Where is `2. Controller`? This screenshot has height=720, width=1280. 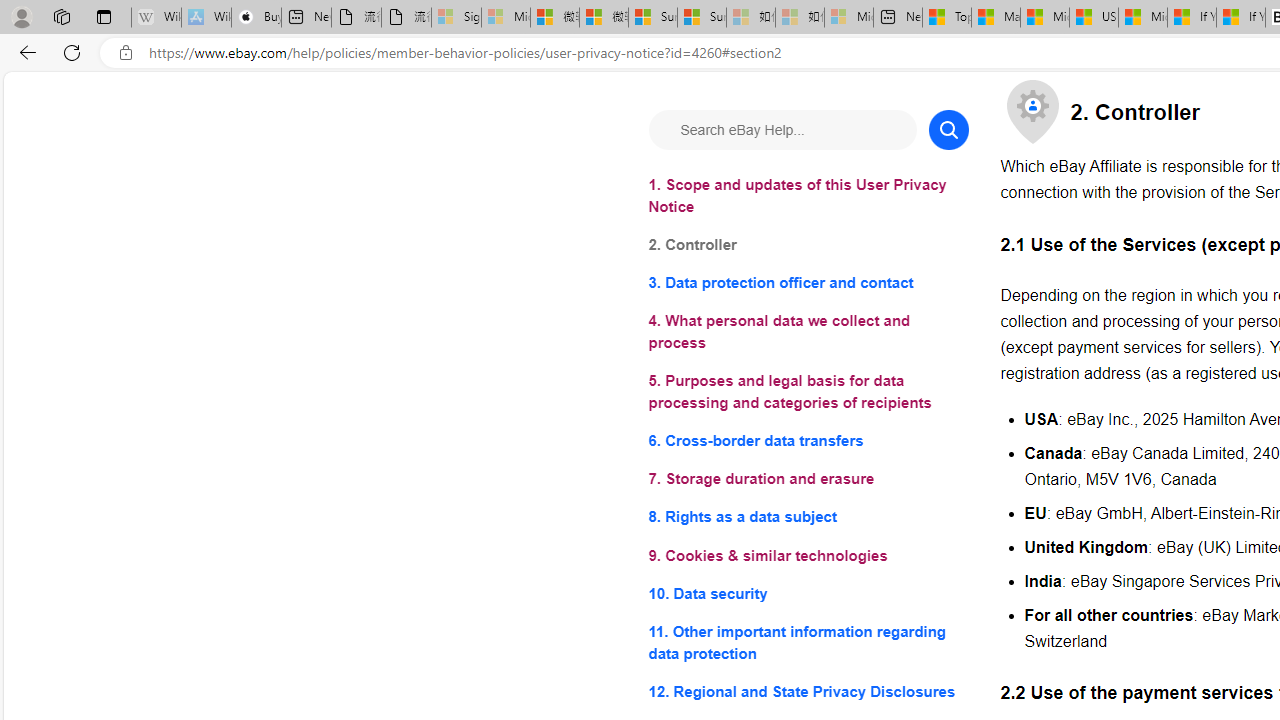 2. Controller is located at coordinates (808, 246).